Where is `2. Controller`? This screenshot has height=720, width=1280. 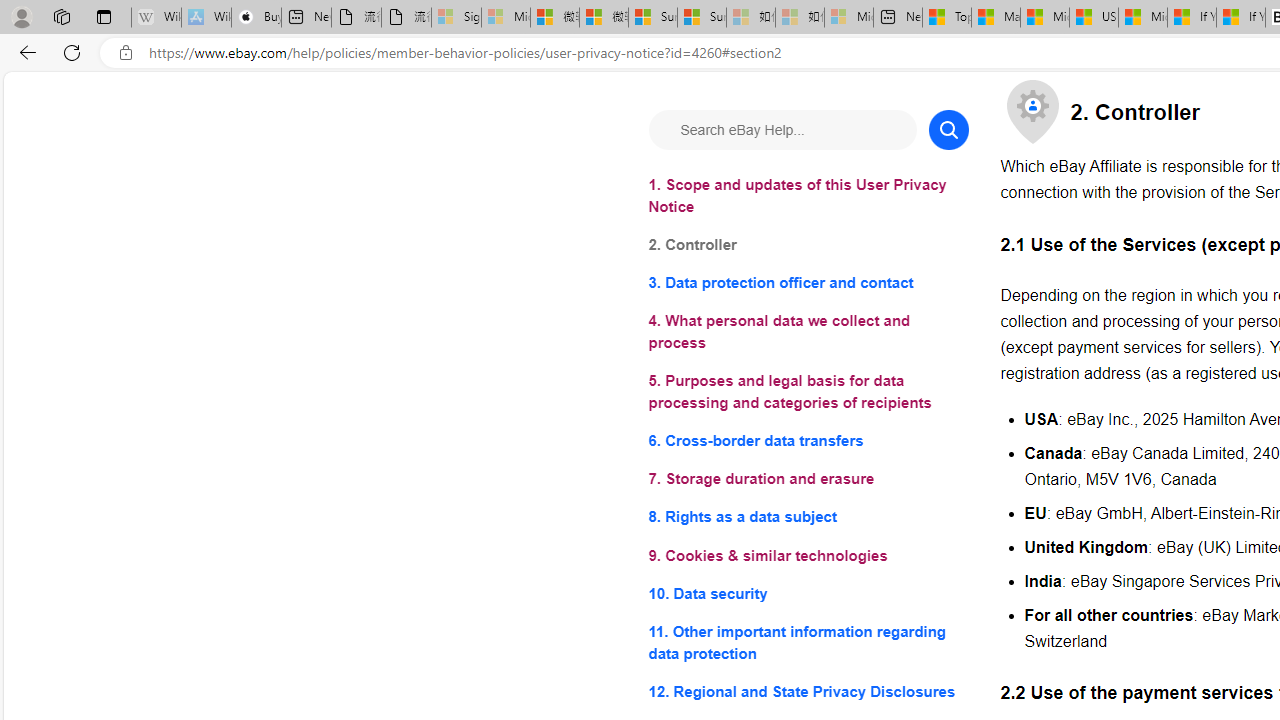 2. Controller is located at coordinates (808, 246).